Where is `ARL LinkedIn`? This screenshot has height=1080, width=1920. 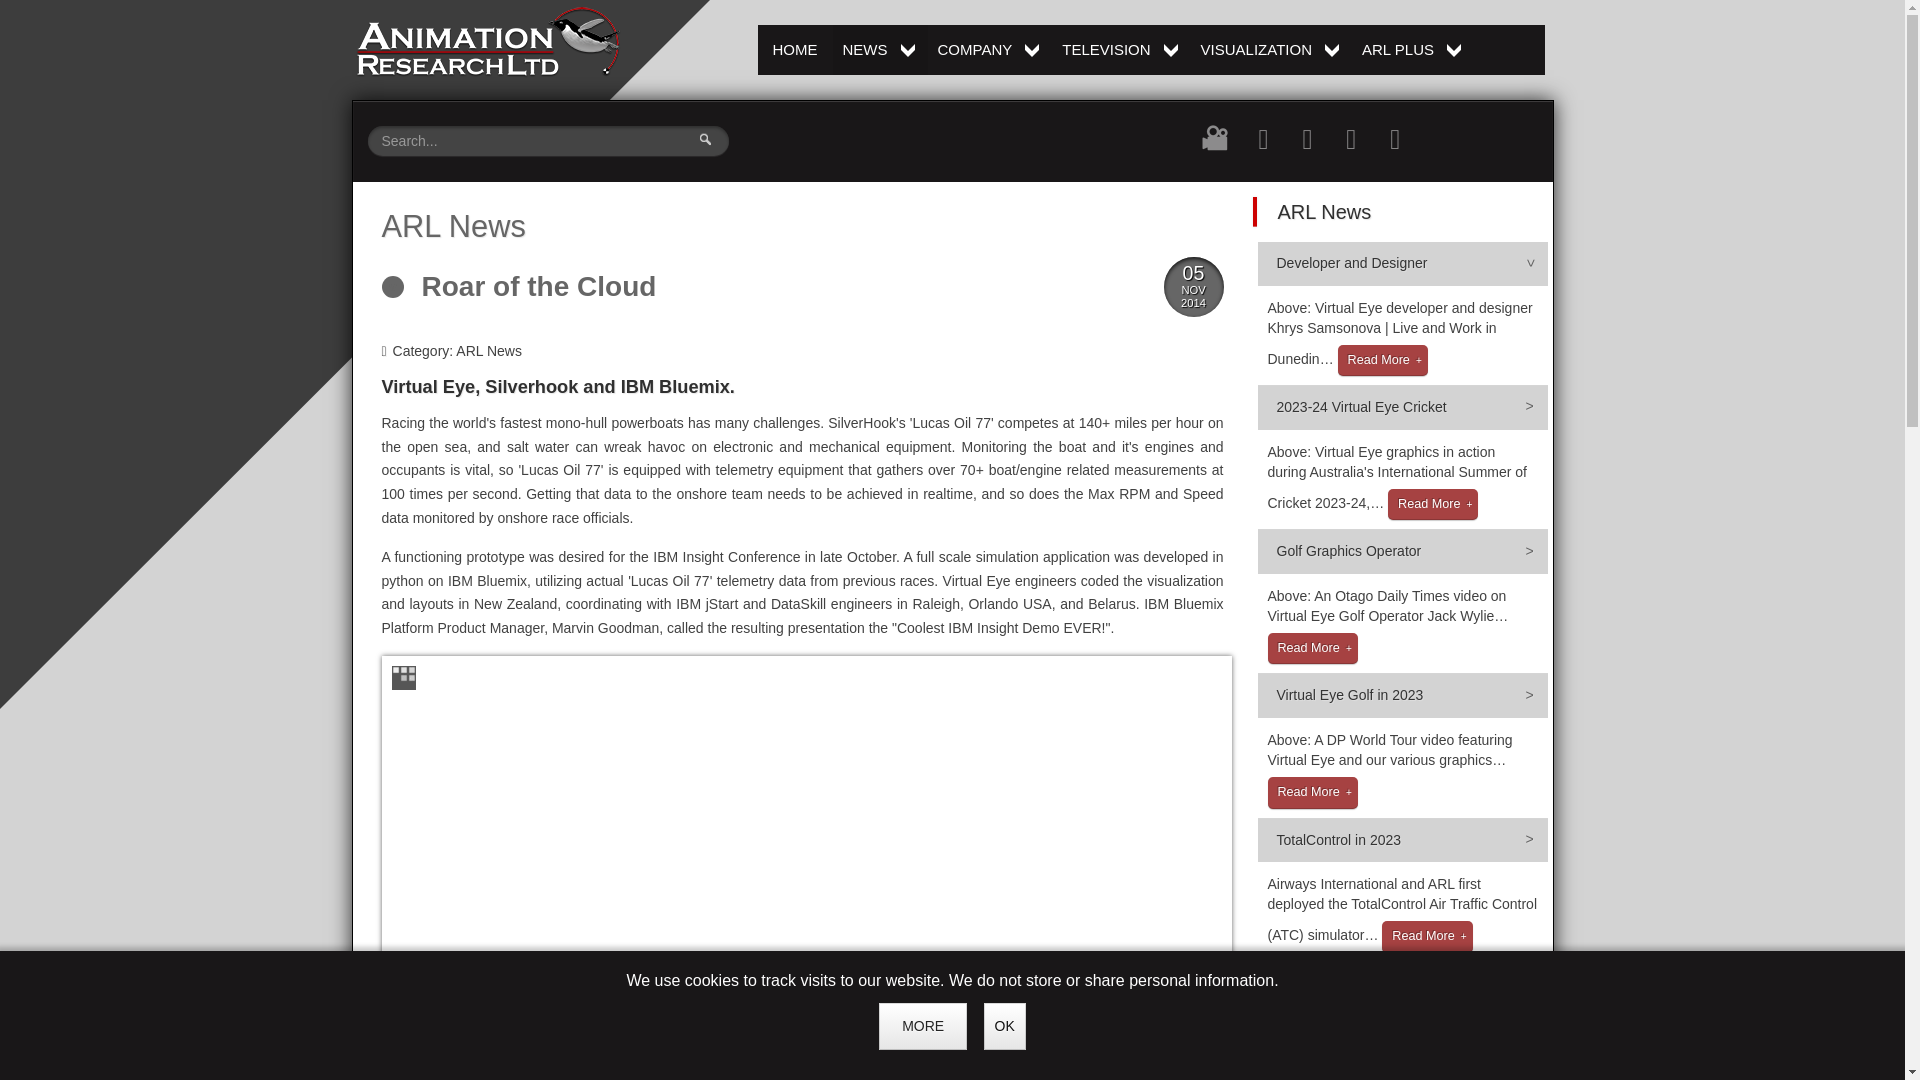 ARL LinkedIn is located at coordinates (879, 49).